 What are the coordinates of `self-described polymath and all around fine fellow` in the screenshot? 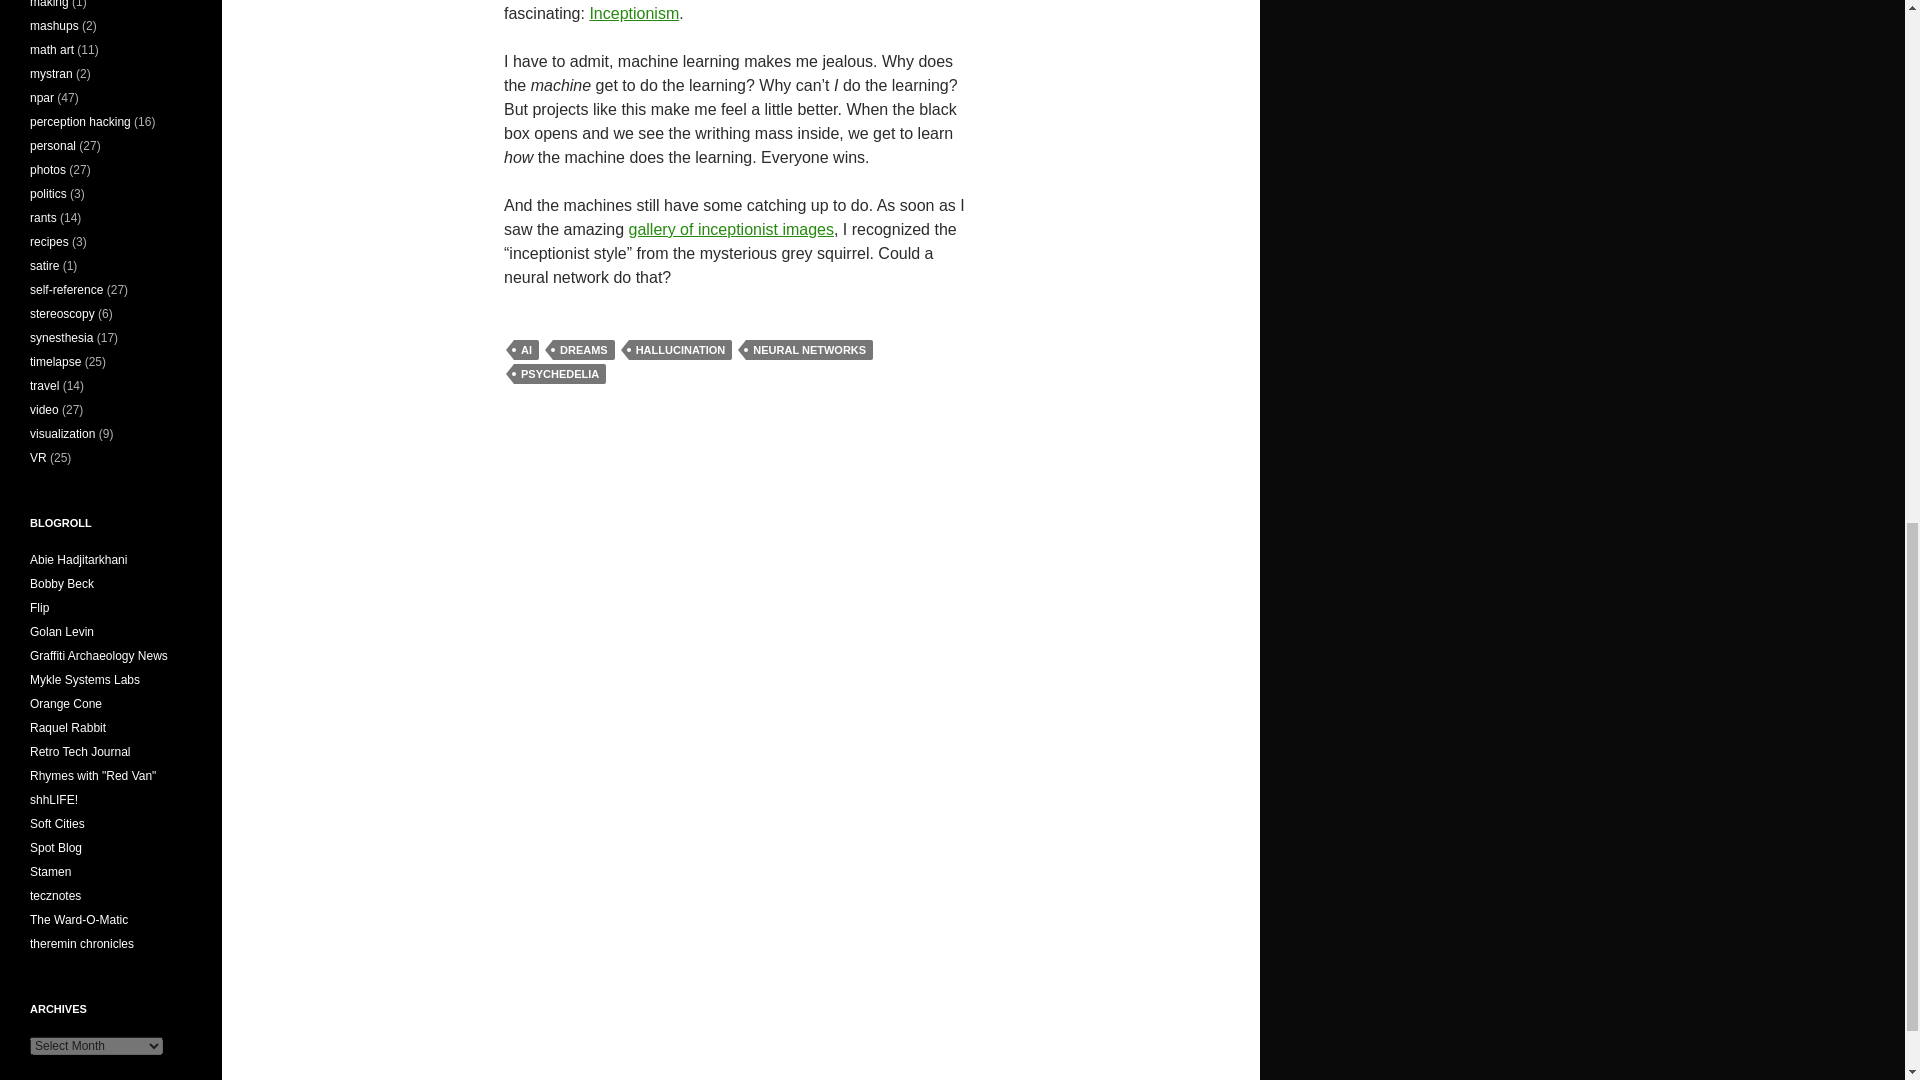 It's located at (78, 560).